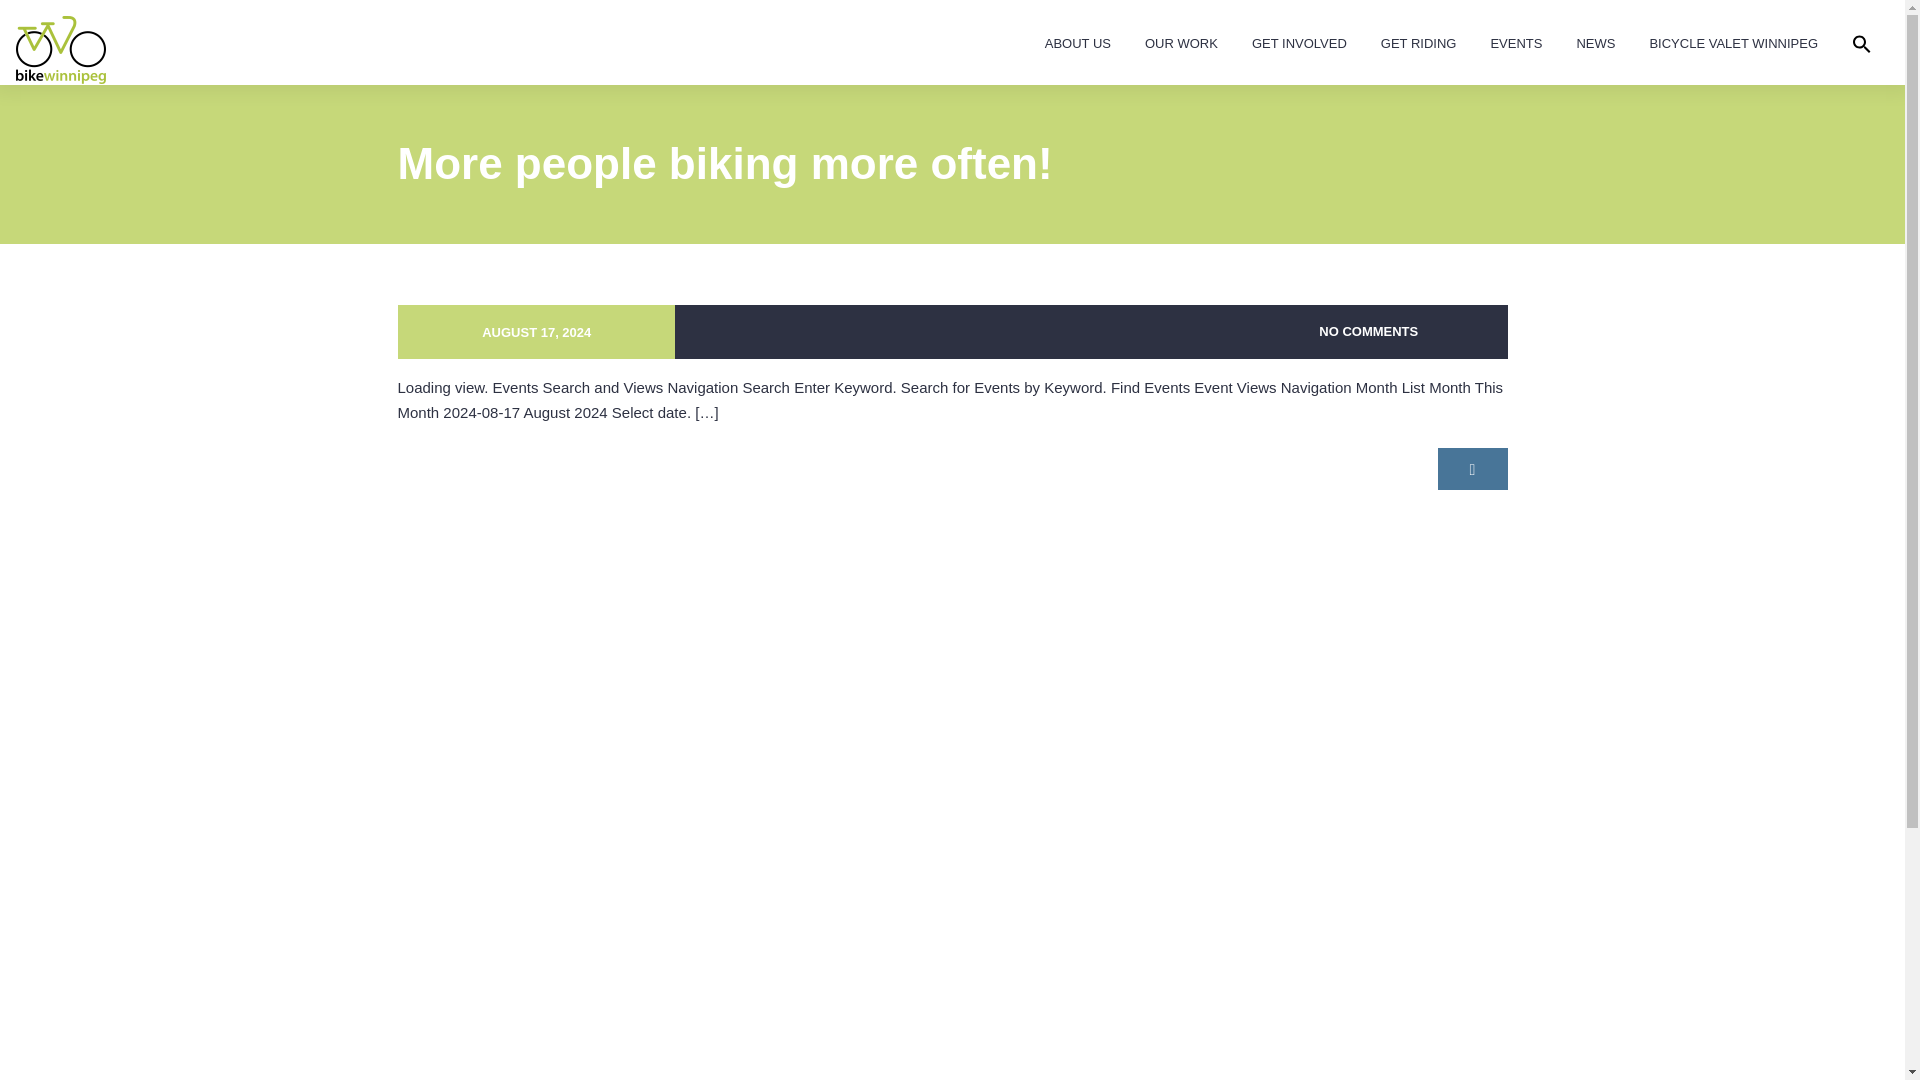 Image resolution: width=1920 pixels, height=1080 pixels. Describe the element at coordinates (1298, 46) in the screenshot. I see `GET INVOLVED` at that location.